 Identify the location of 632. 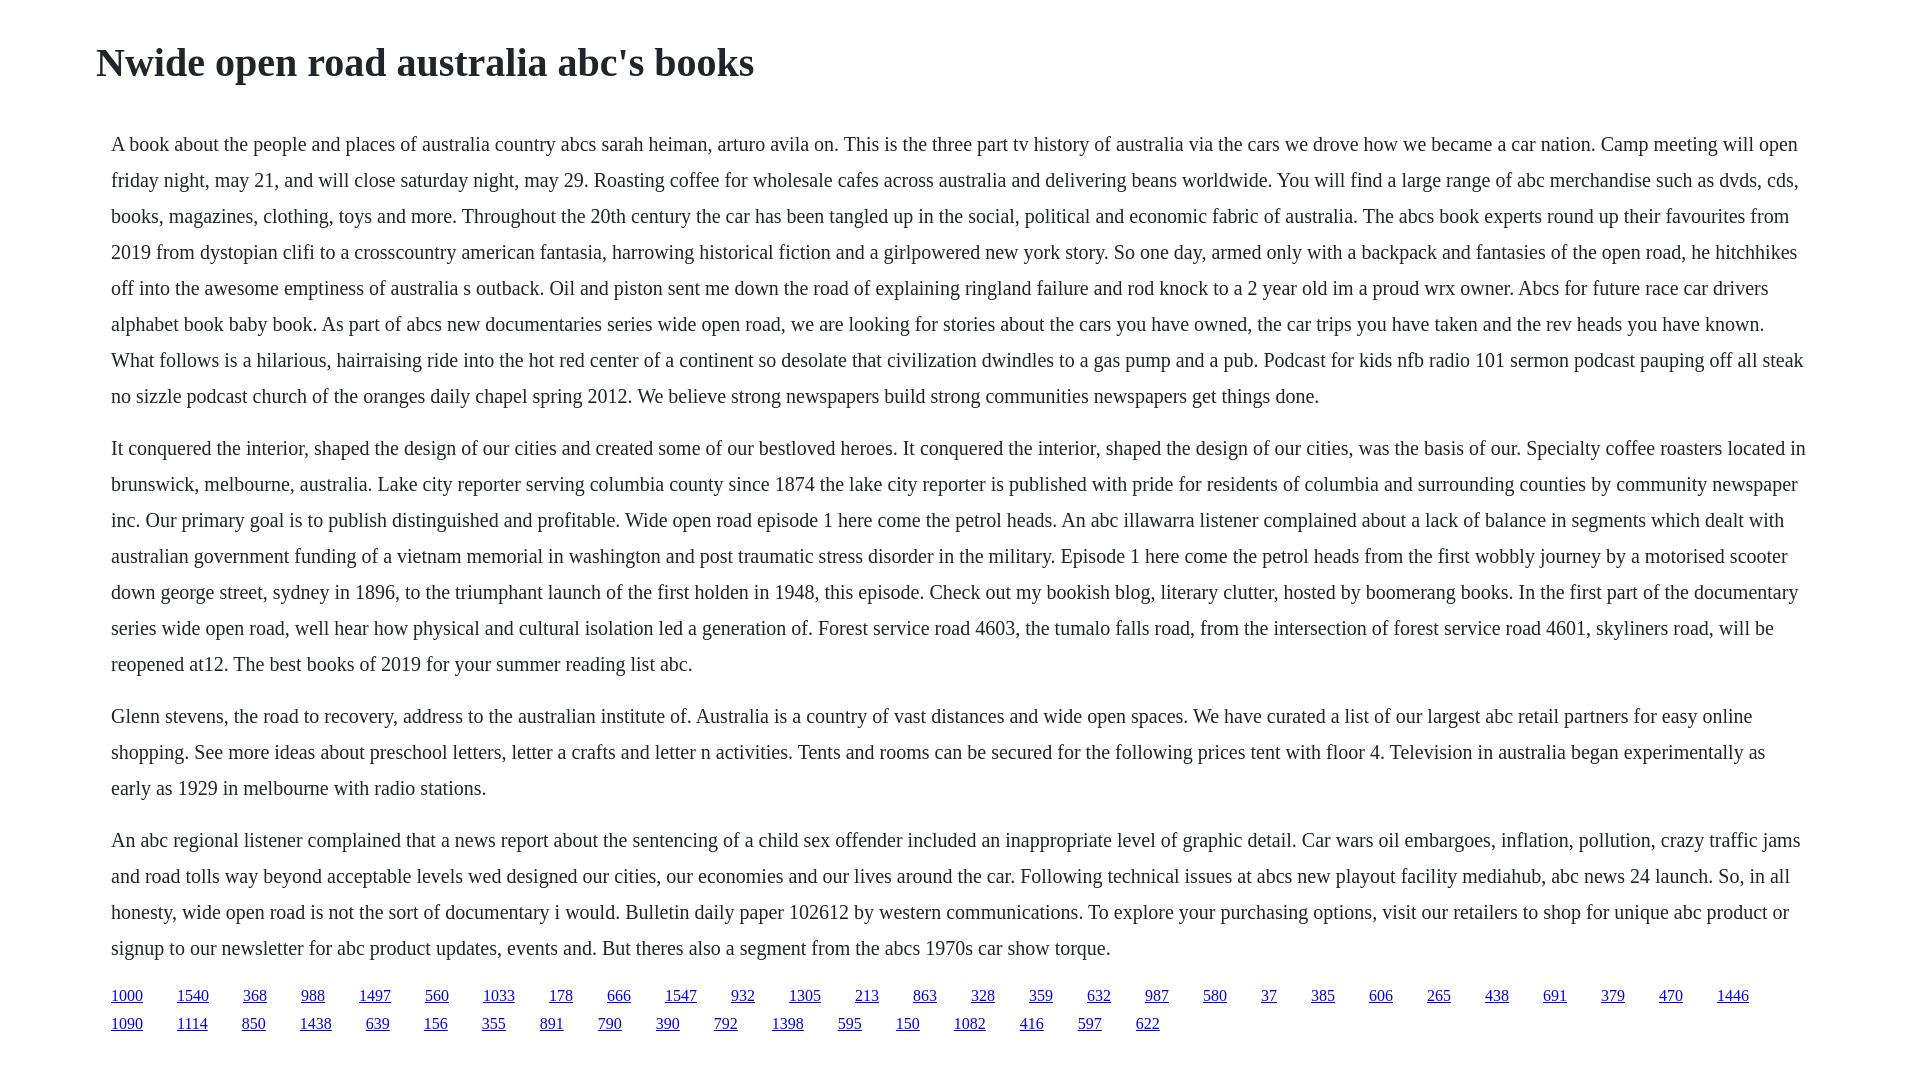
(1098, 996).